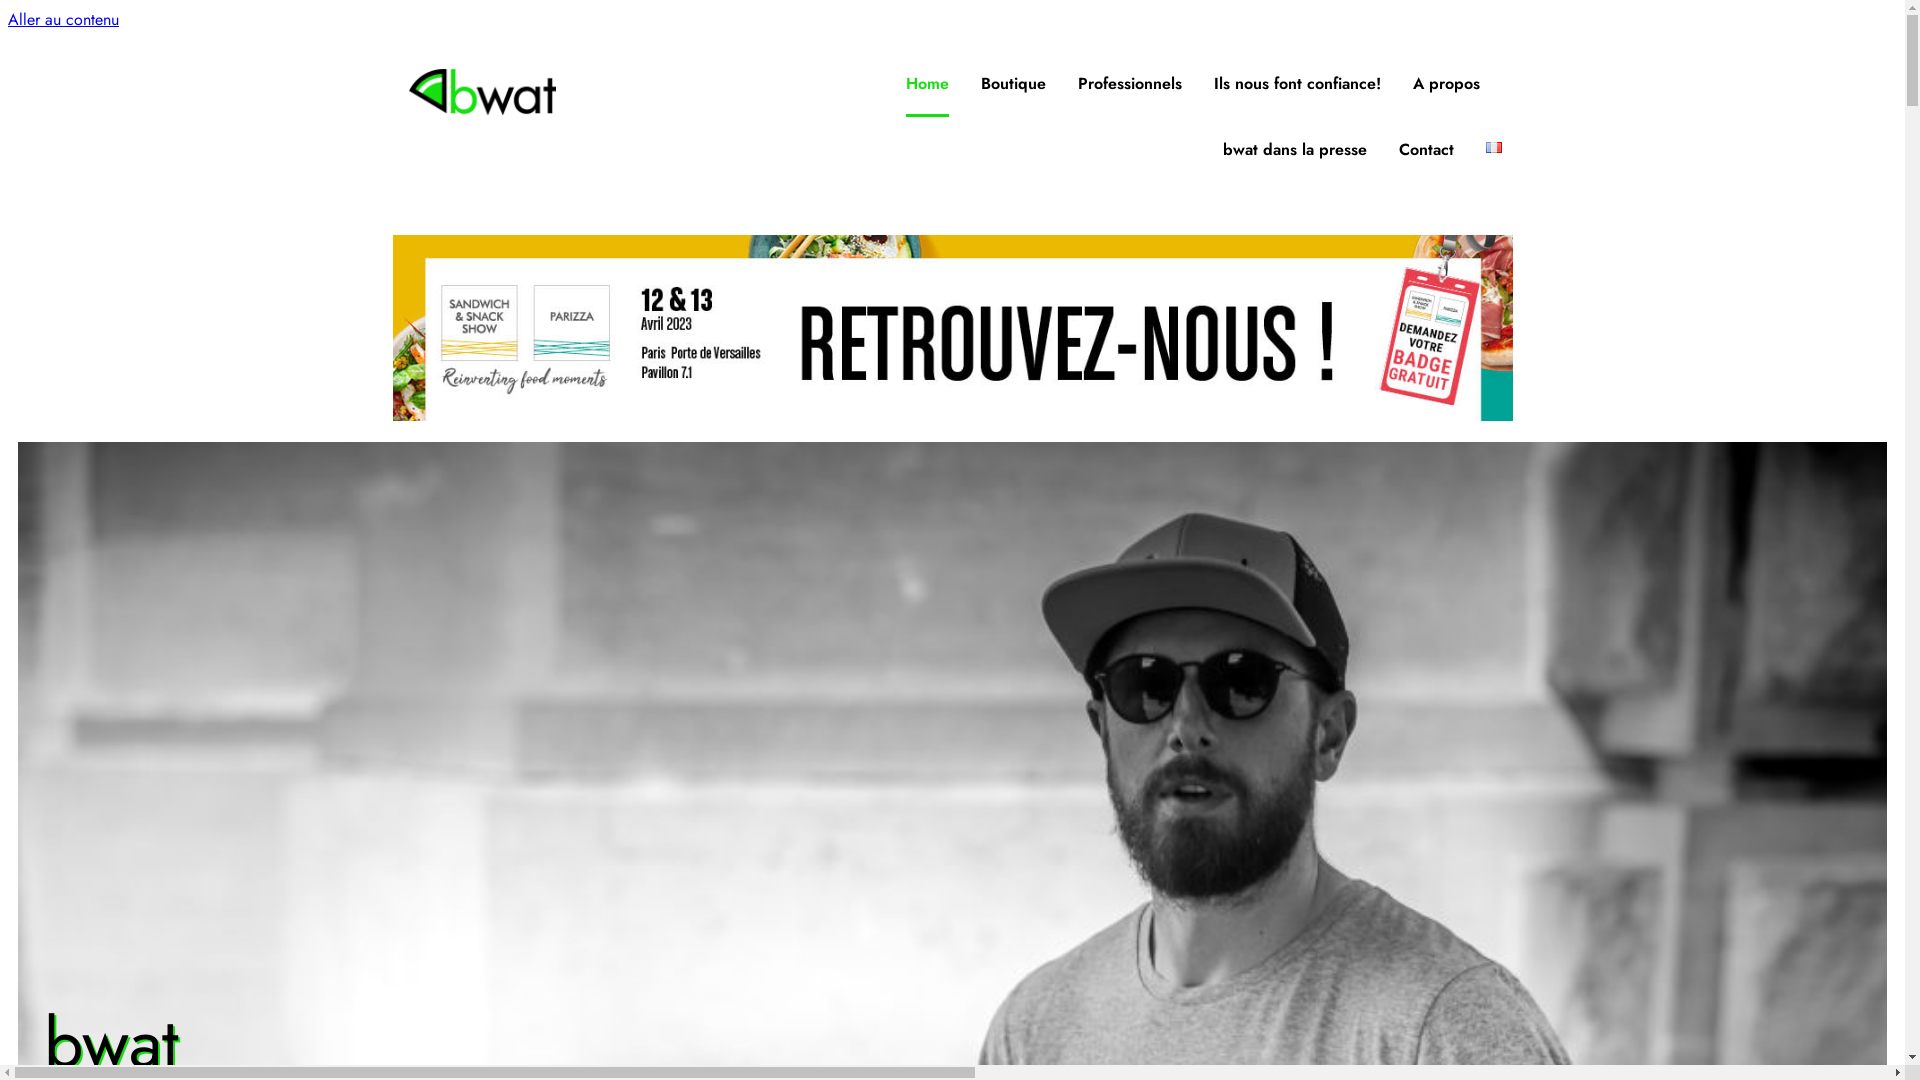 This screenshot has height=1080, width=1920. I want to click on Aller au contenu, so click(64, 20).